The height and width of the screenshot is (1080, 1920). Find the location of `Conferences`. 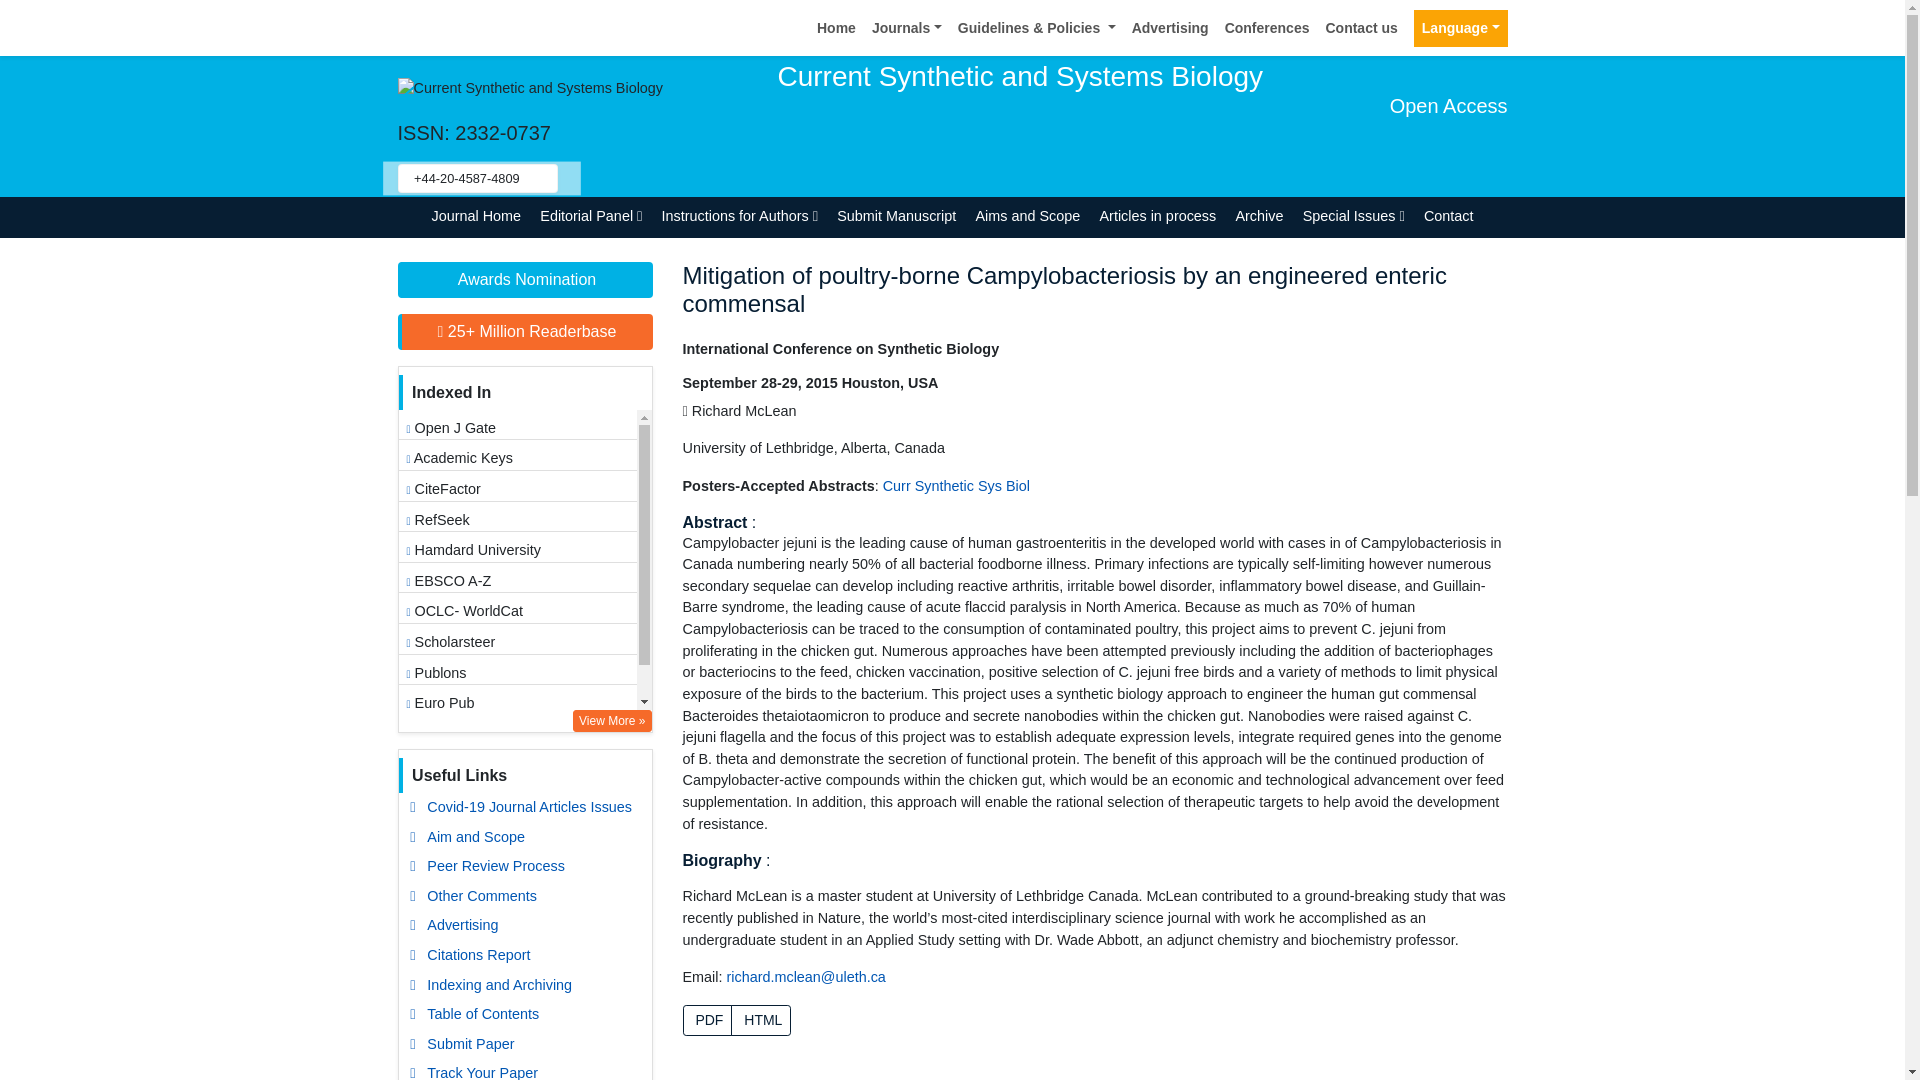

Conferences is located at coordinates (1267, 28).